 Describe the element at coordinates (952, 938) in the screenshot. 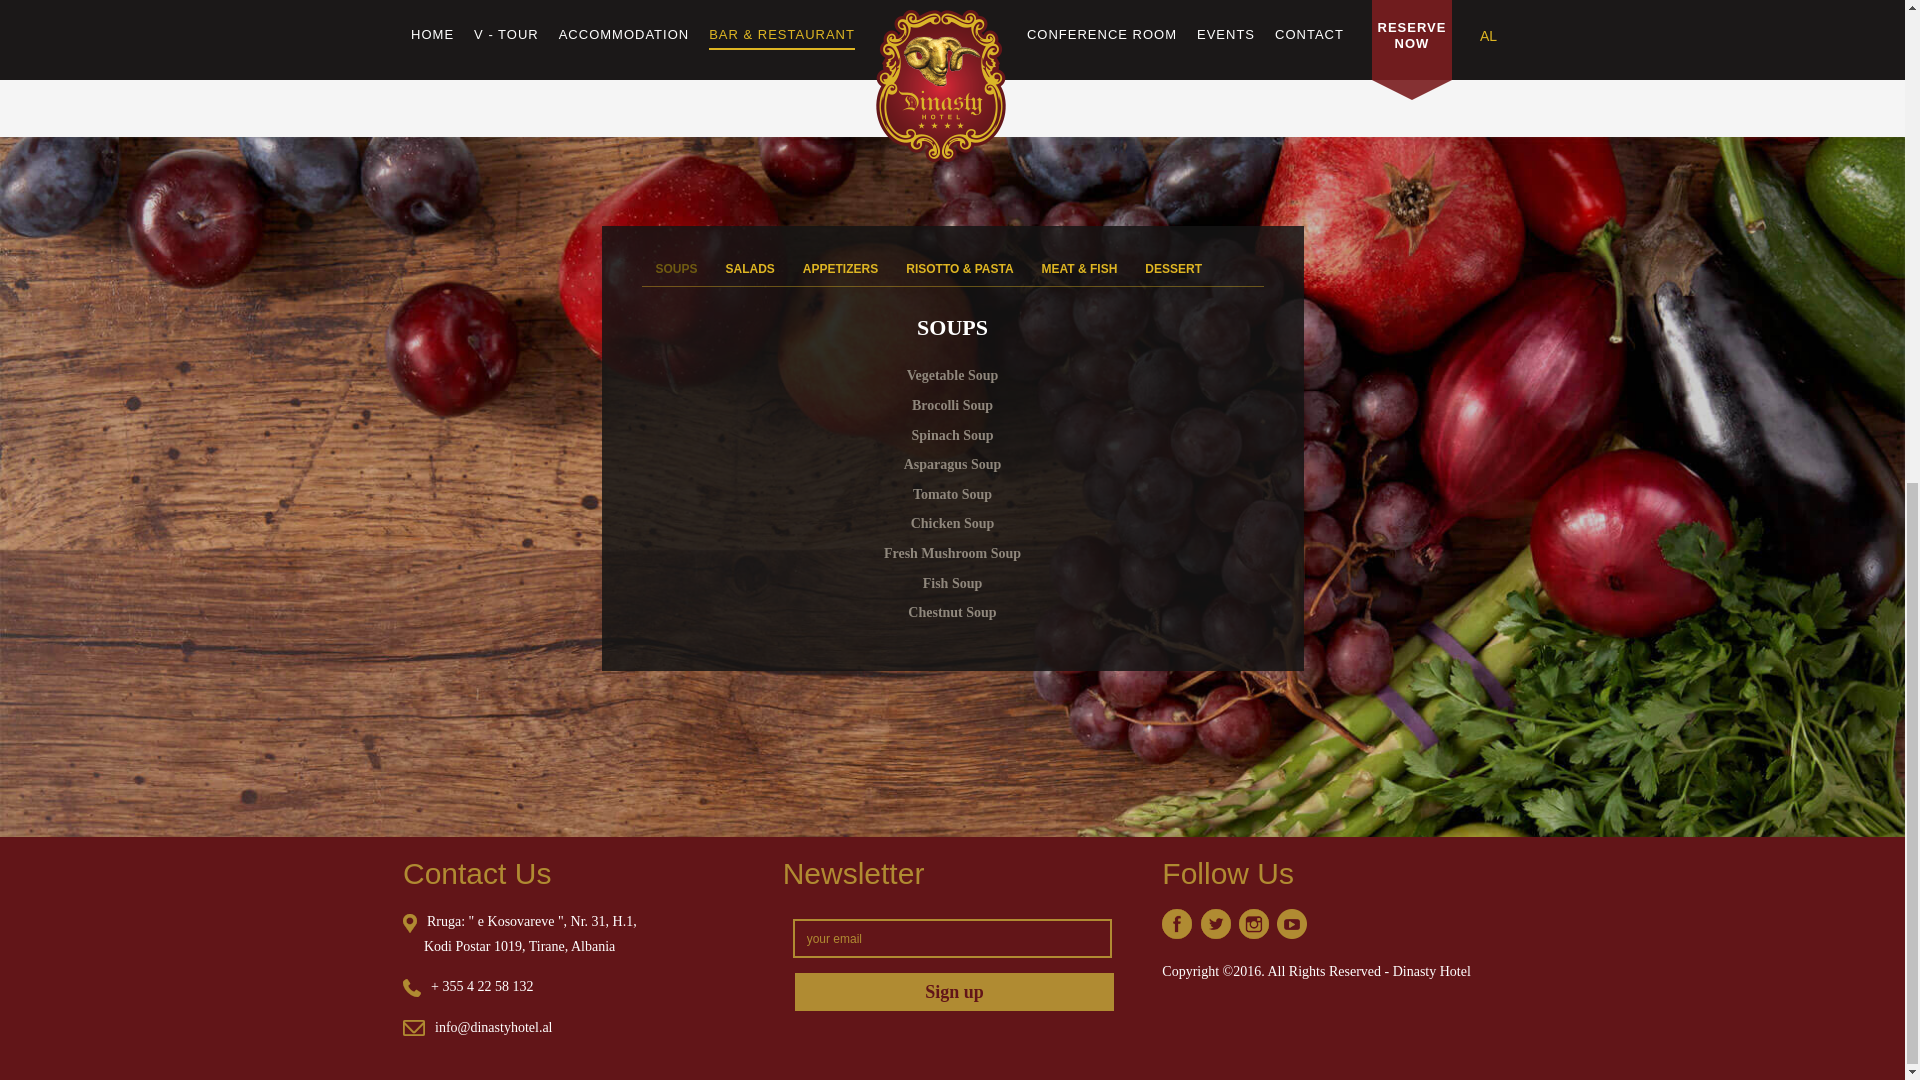

I see `your email` at that location.